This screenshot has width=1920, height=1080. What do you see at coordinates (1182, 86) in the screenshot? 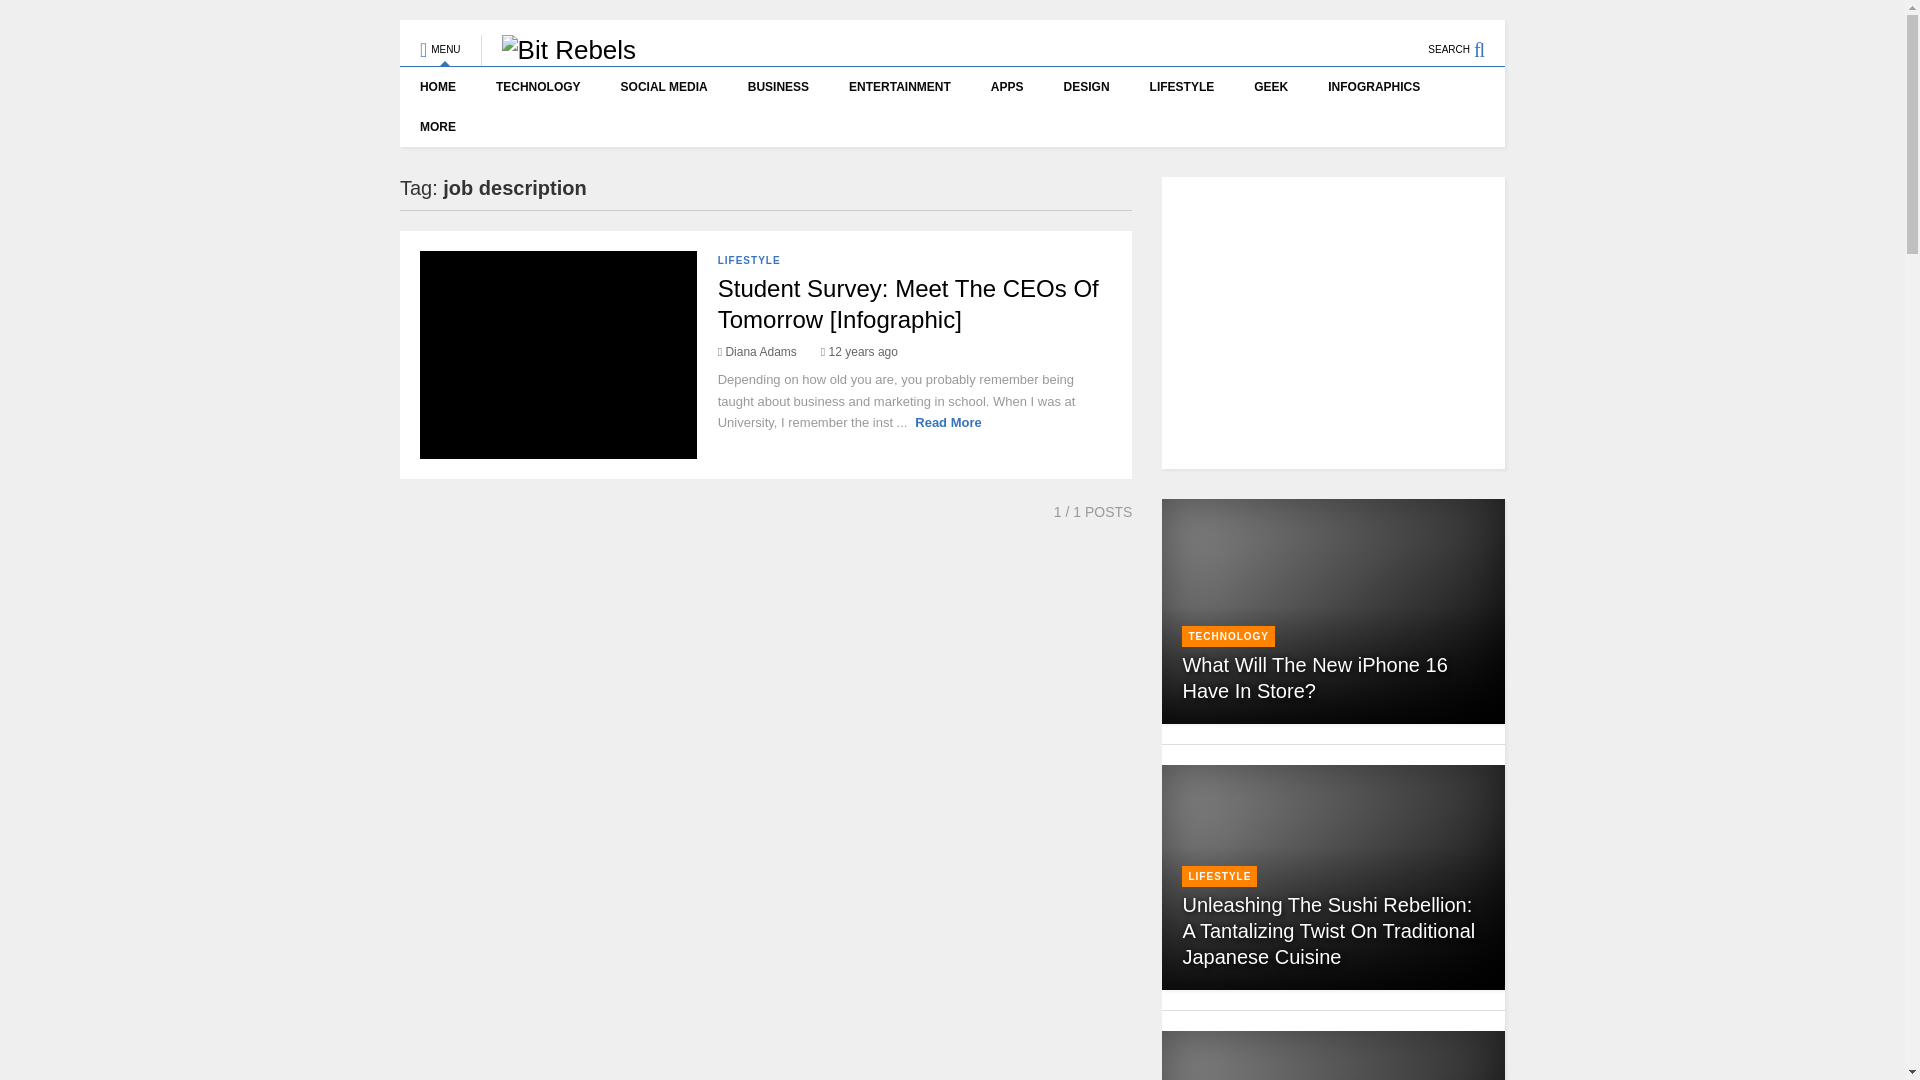
I see `LIFESTYLE` at bounding box center [1182, 86].